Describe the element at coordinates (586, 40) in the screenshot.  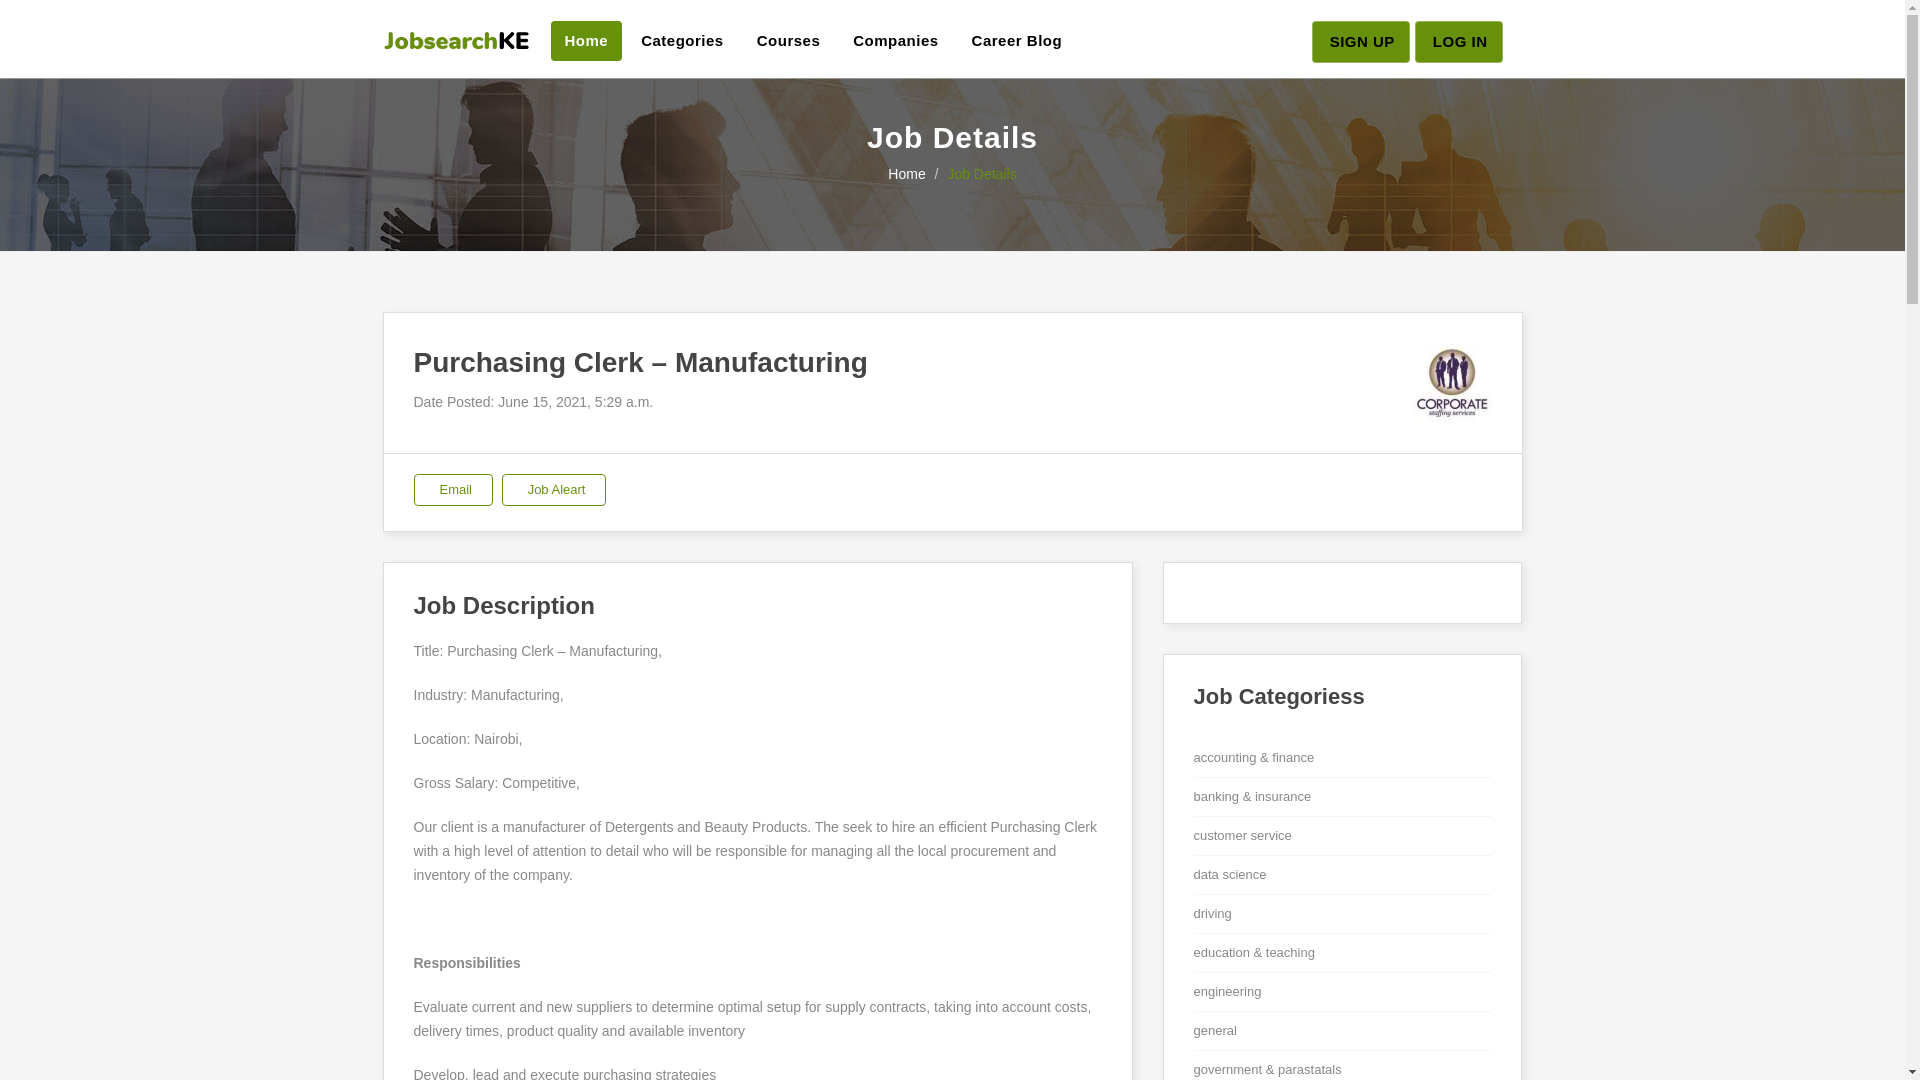
I see `Home` at that location.